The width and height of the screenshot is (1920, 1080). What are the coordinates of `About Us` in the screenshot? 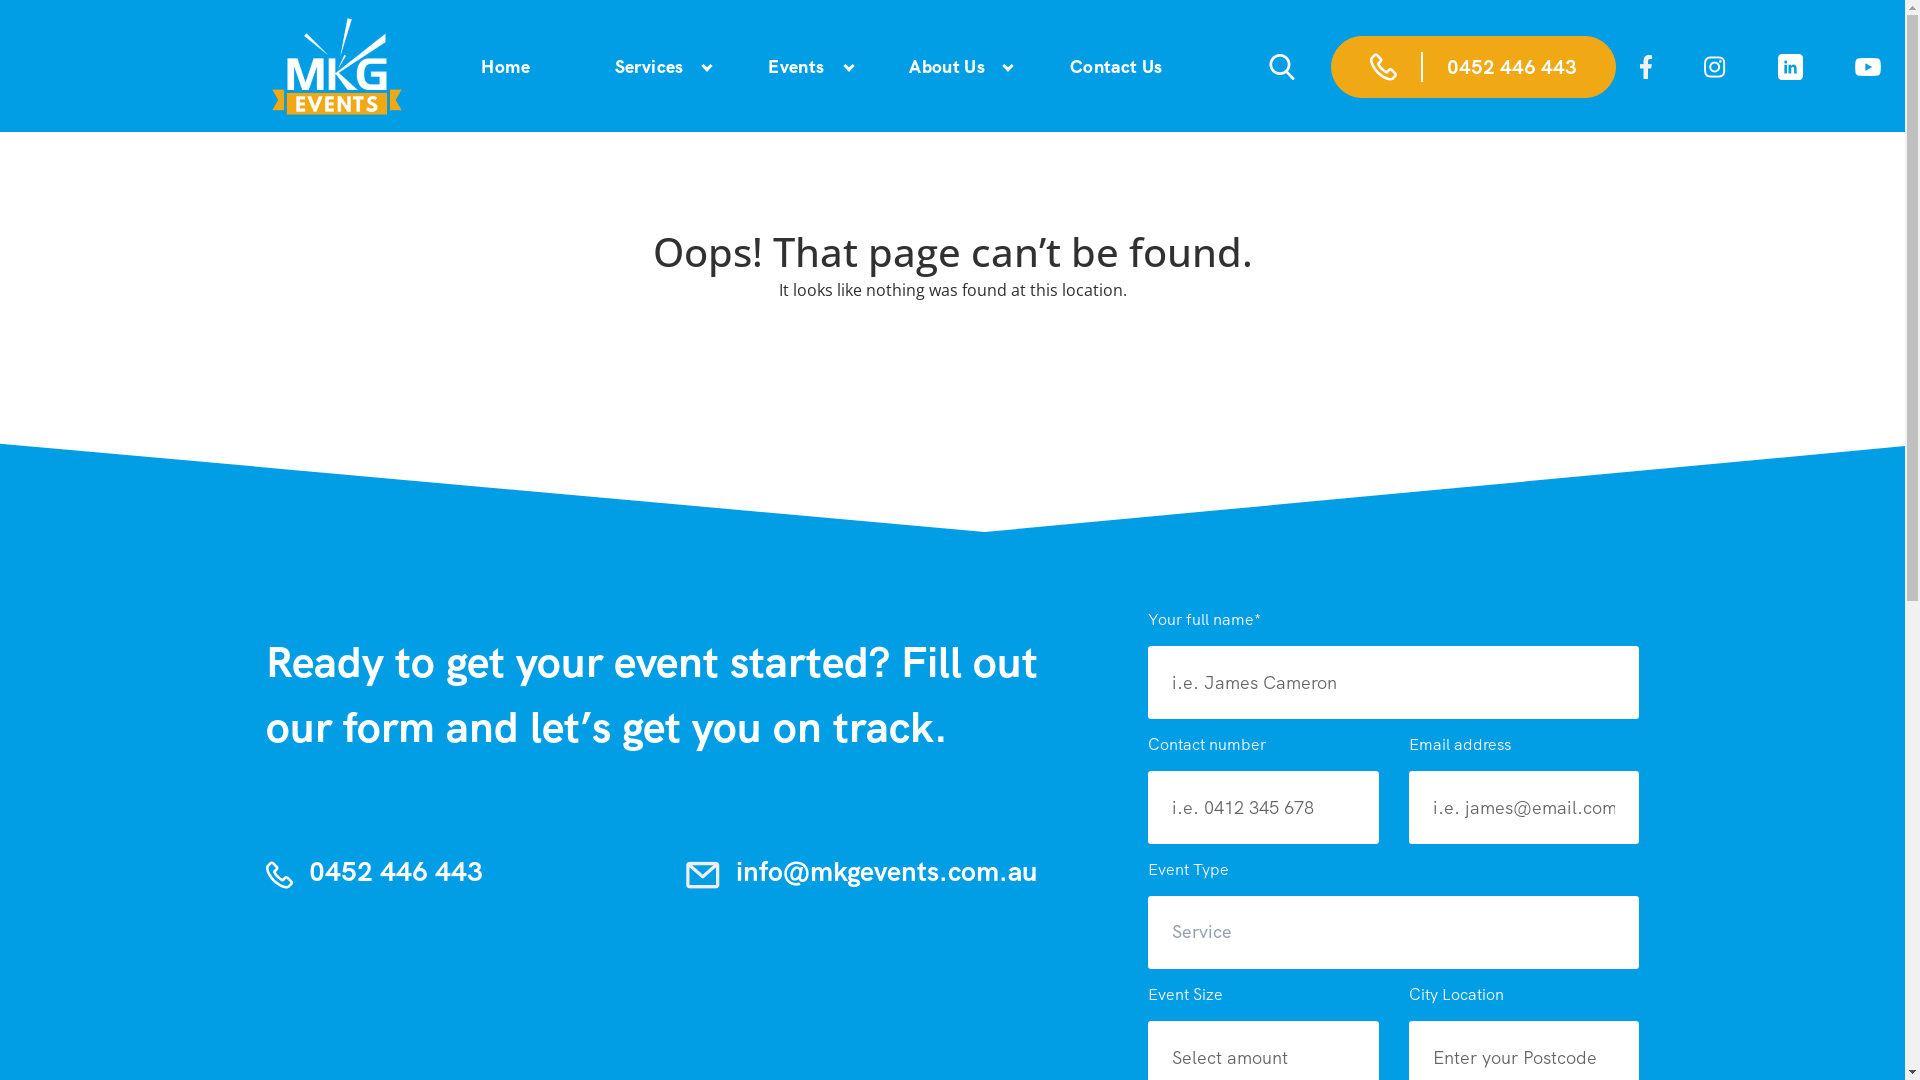 It's located at (947, 67).